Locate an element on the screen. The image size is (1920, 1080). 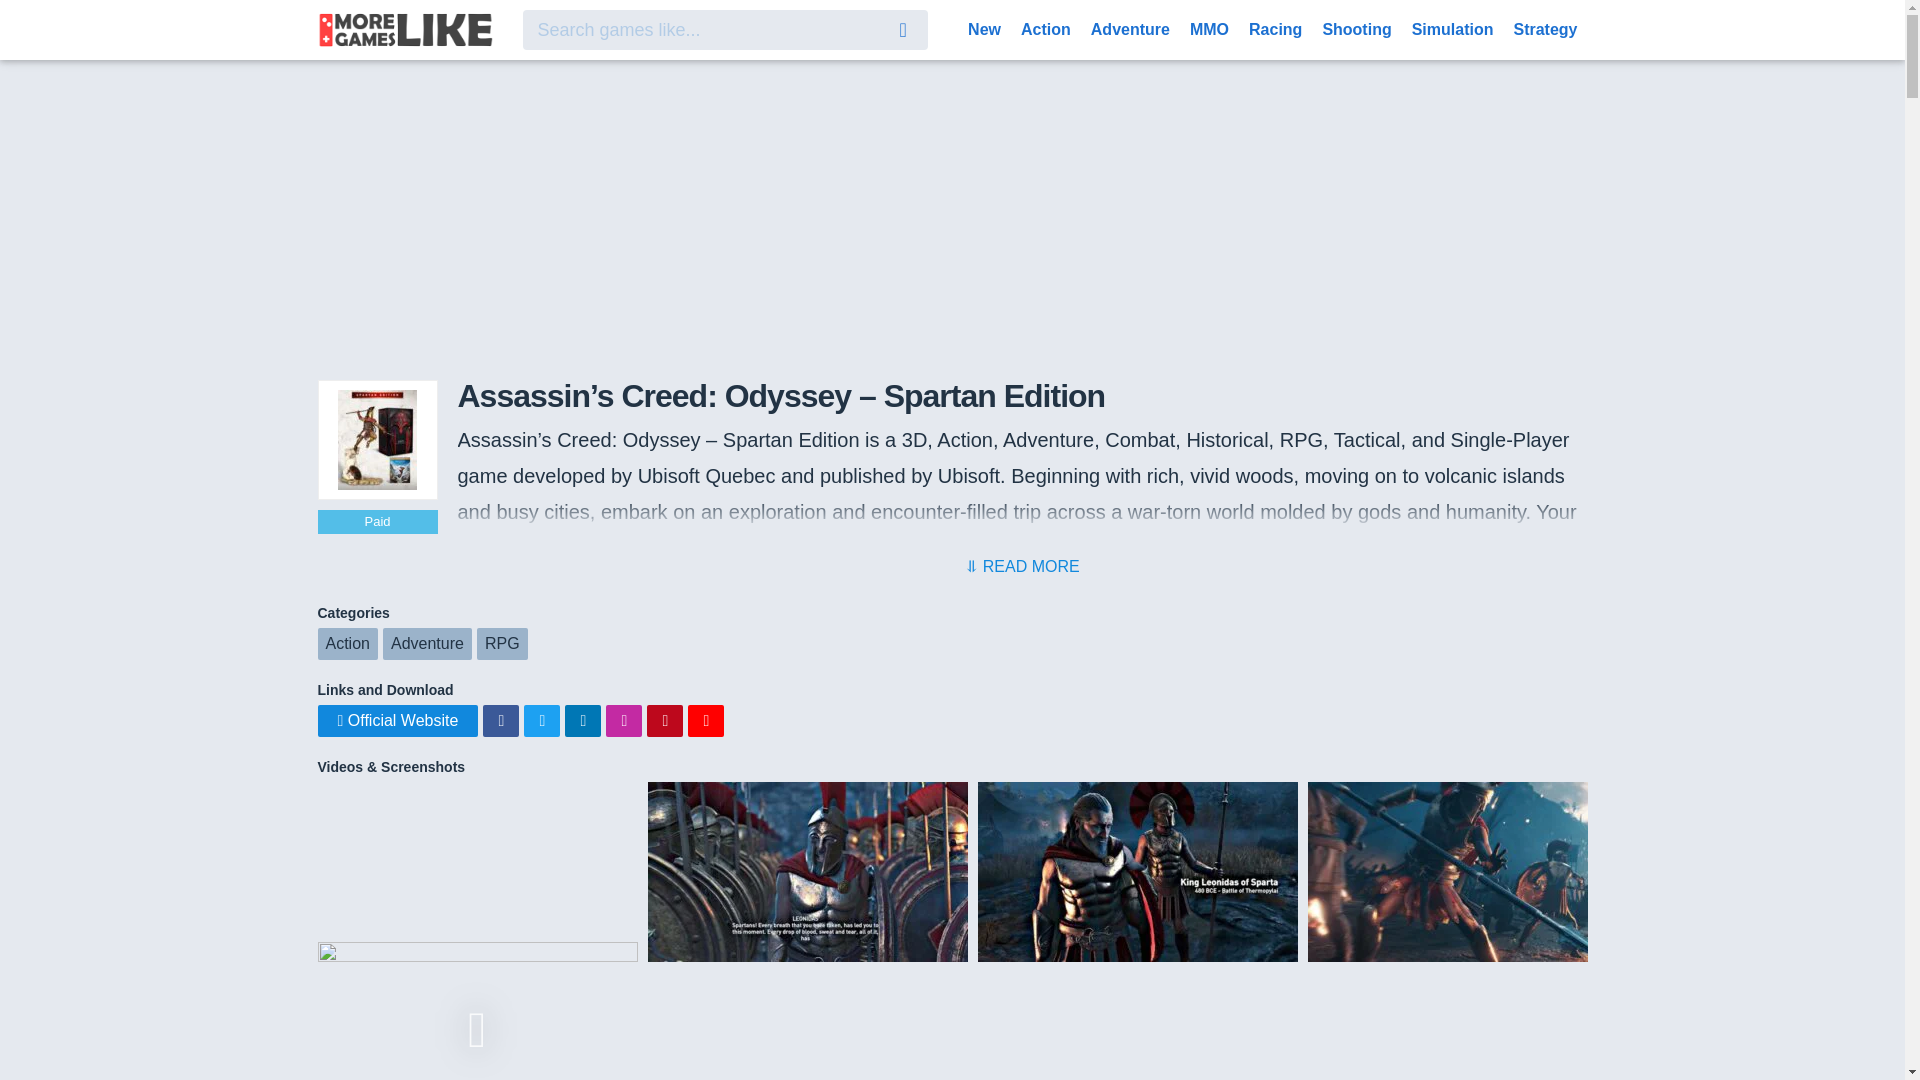
MMO is located at coordinates (1209, 28).